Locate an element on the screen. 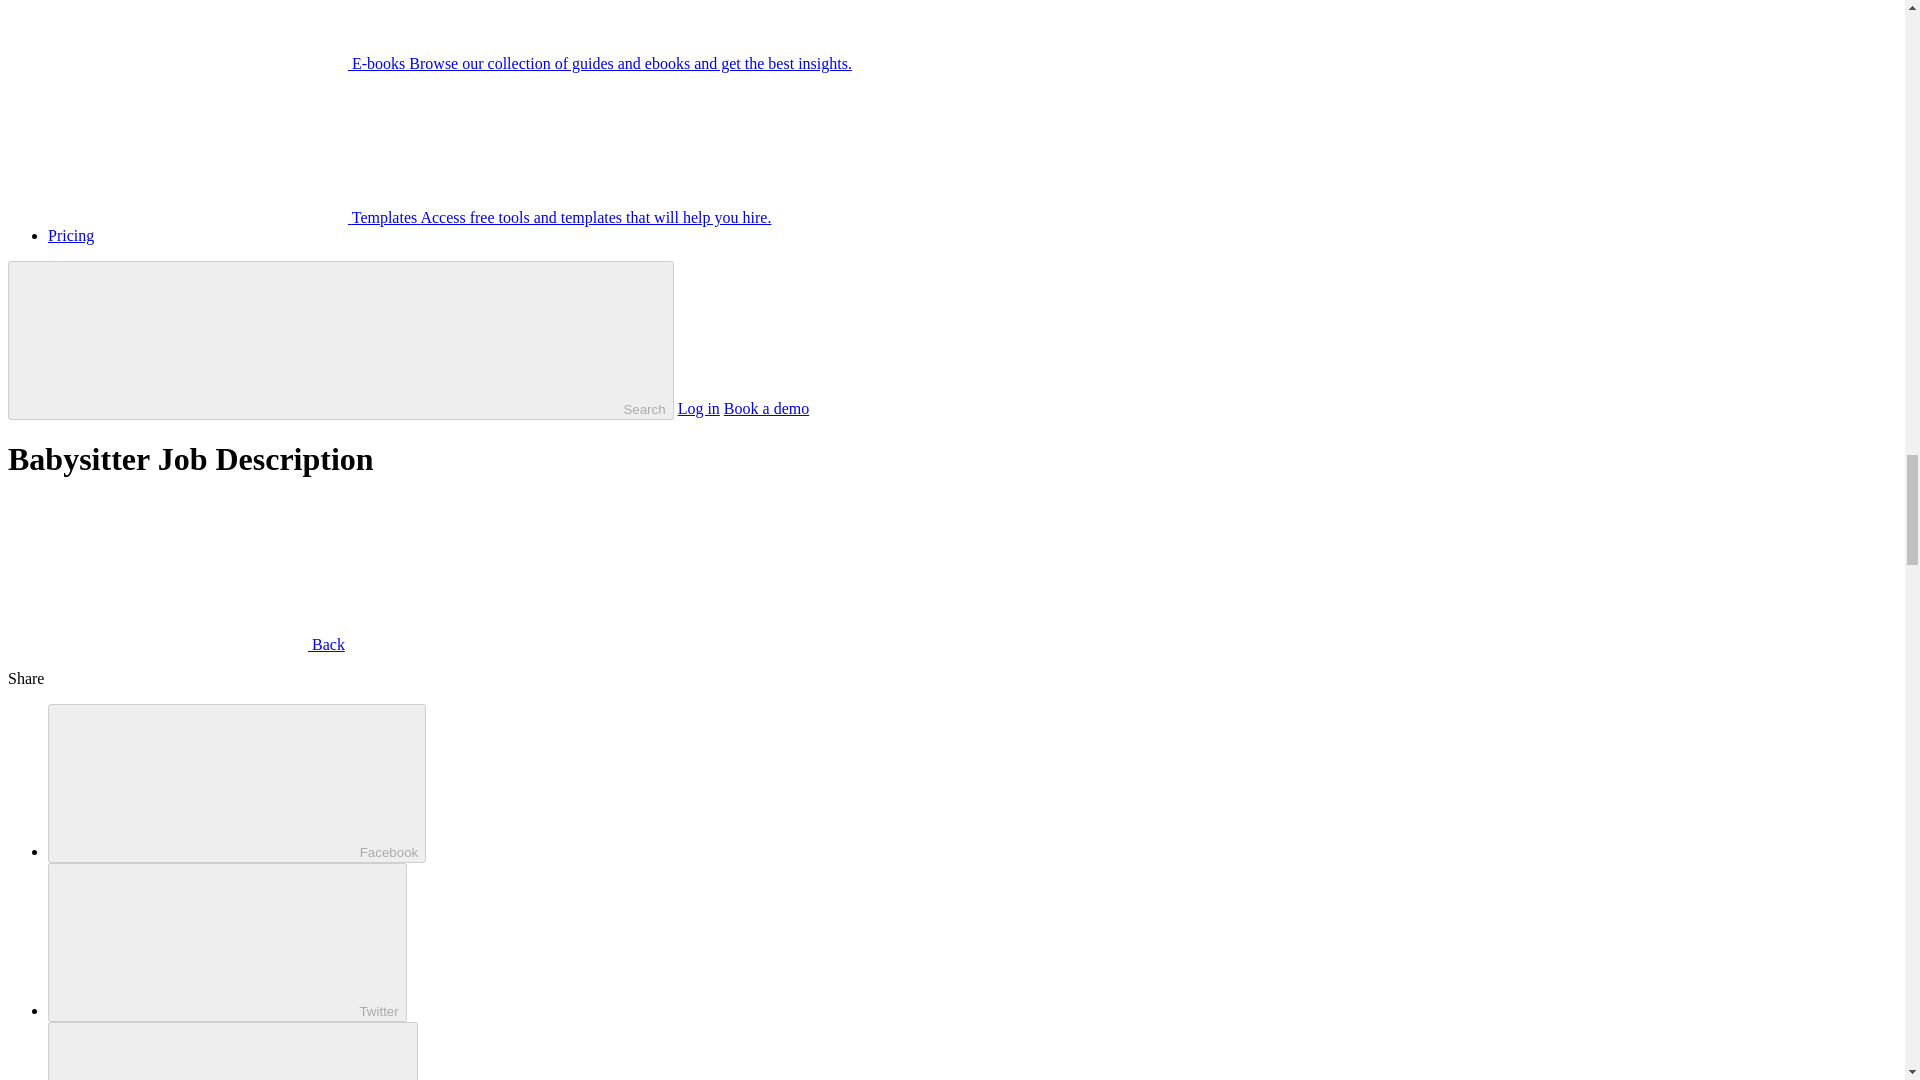  Back is located at coordinates (176, 644).